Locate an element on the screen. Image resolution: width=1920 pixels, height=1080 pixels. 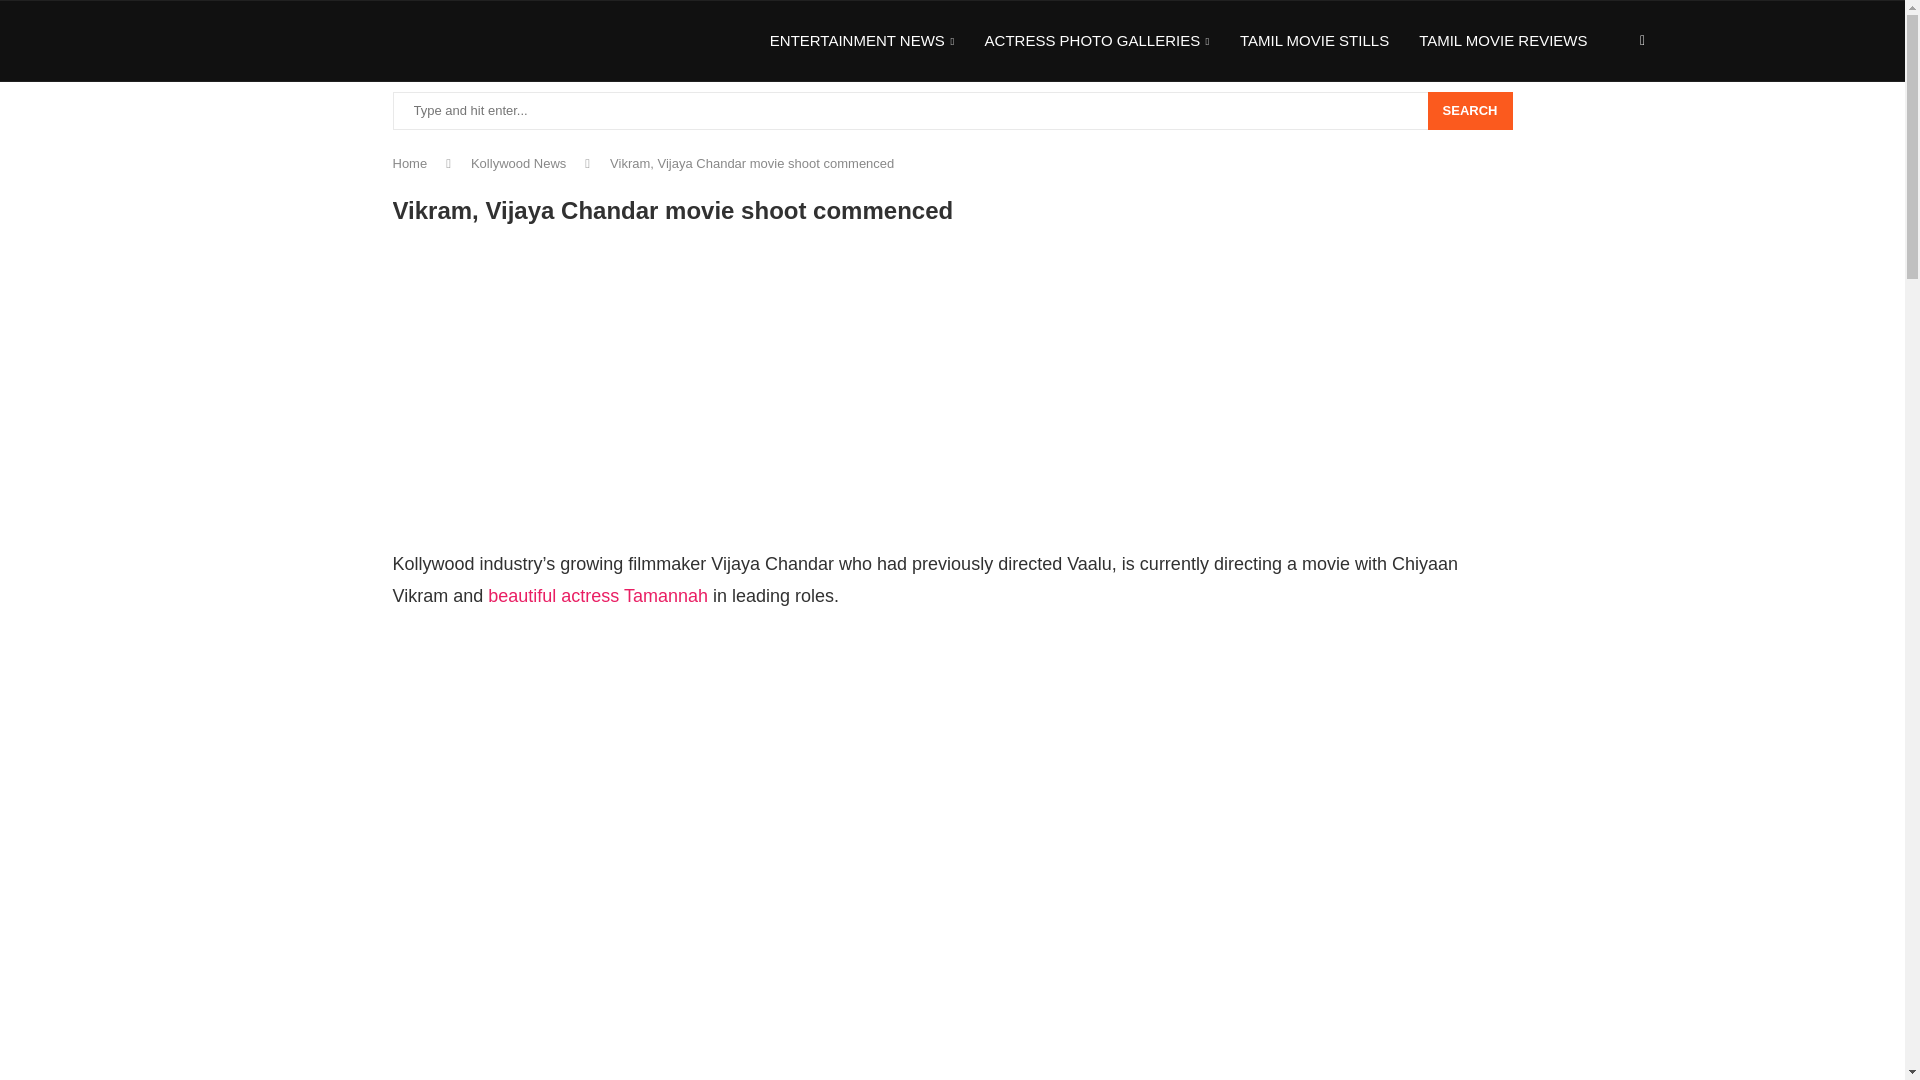
TAMIL MOVIE REVIEWS is located at coordinates (1502, 41).